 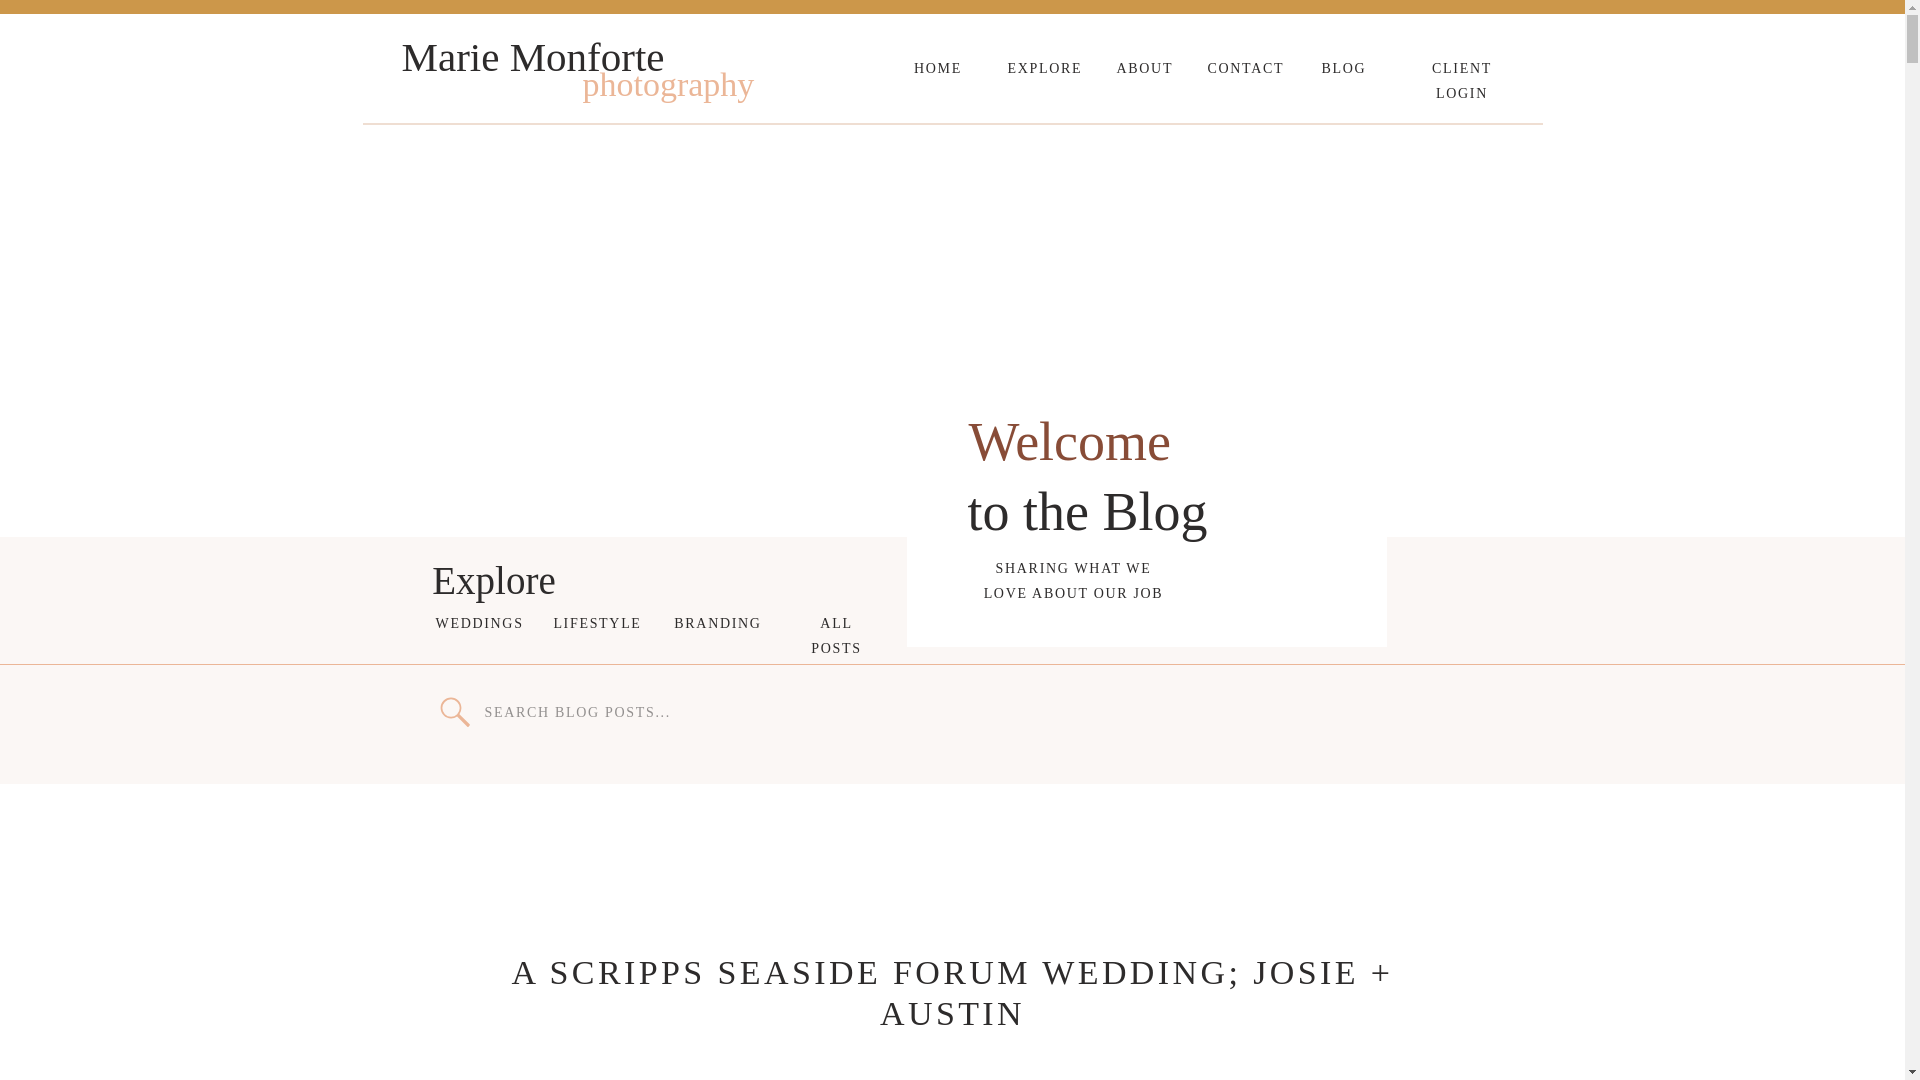 I want to click on ALL POSTS, so click(x=836, y=620).